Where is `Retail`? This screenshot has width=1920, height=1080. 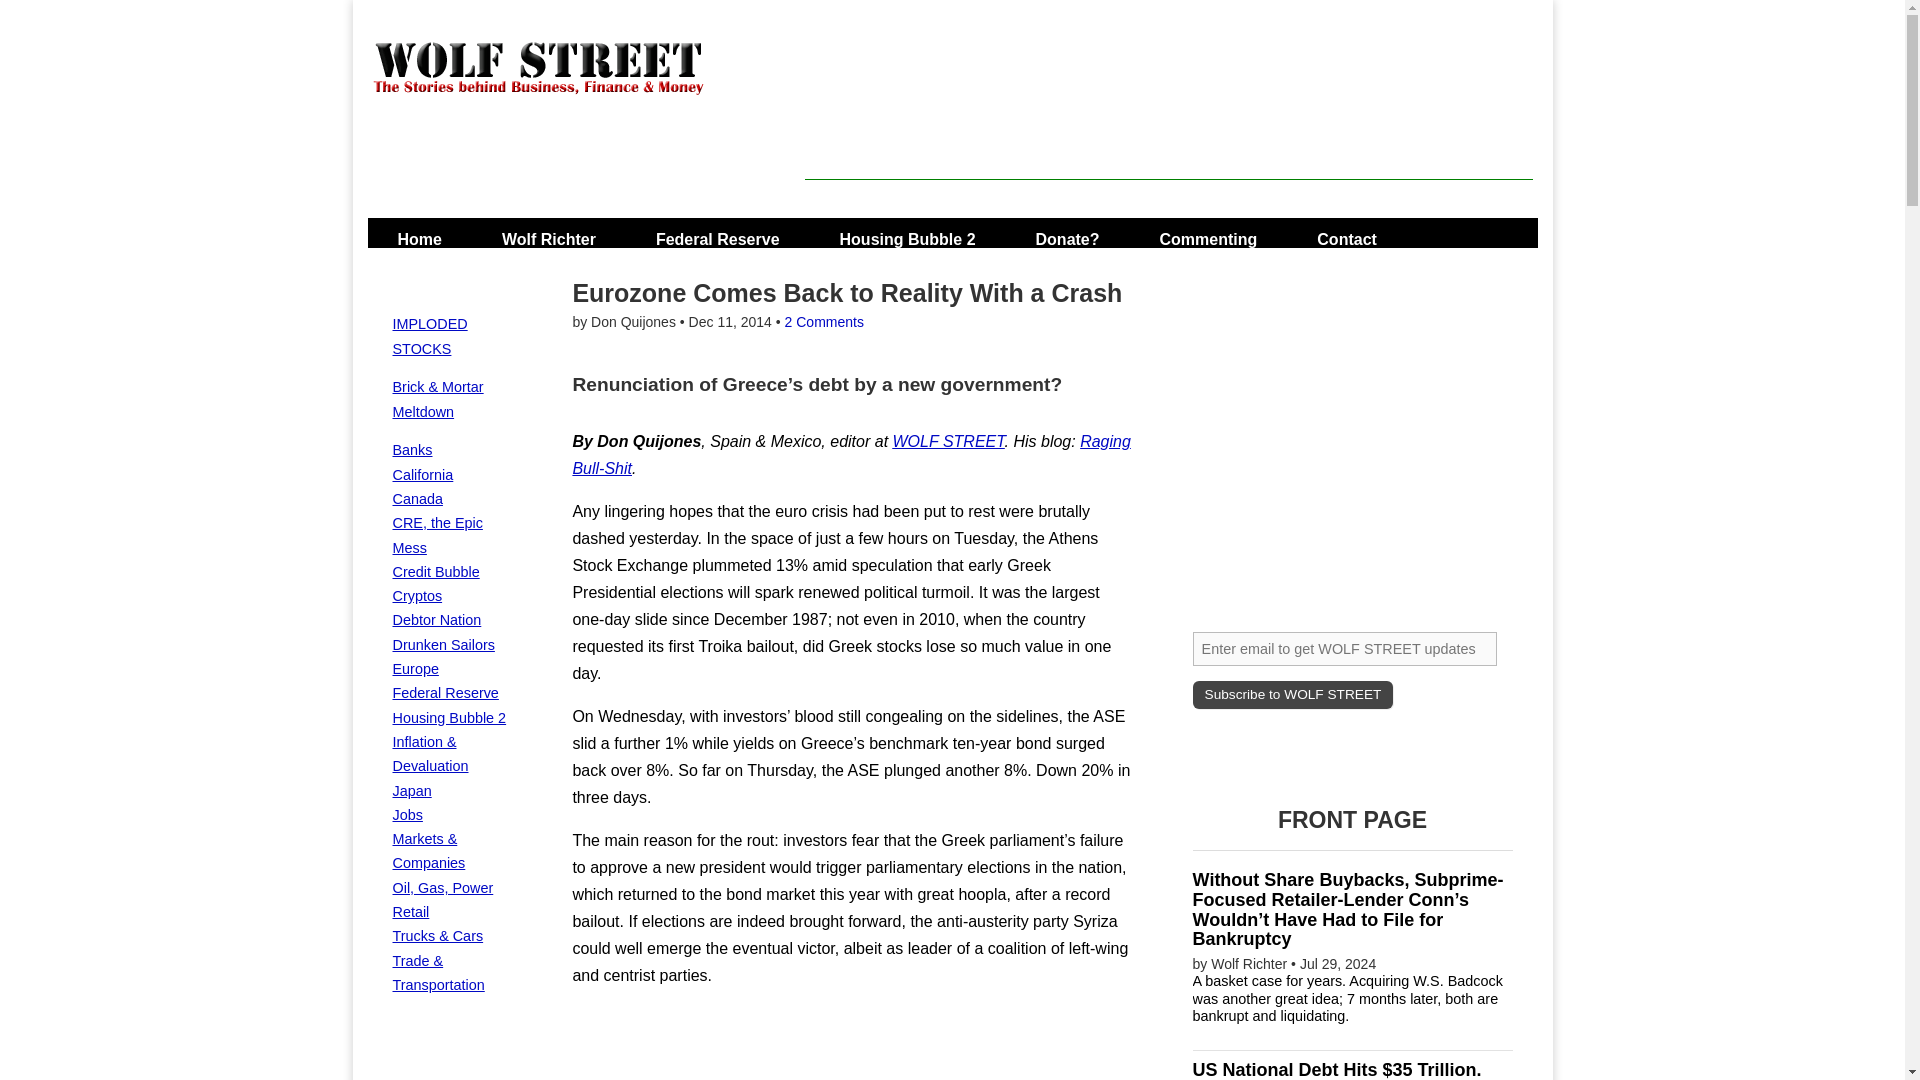
Retail is located at coordinates (410, 912).